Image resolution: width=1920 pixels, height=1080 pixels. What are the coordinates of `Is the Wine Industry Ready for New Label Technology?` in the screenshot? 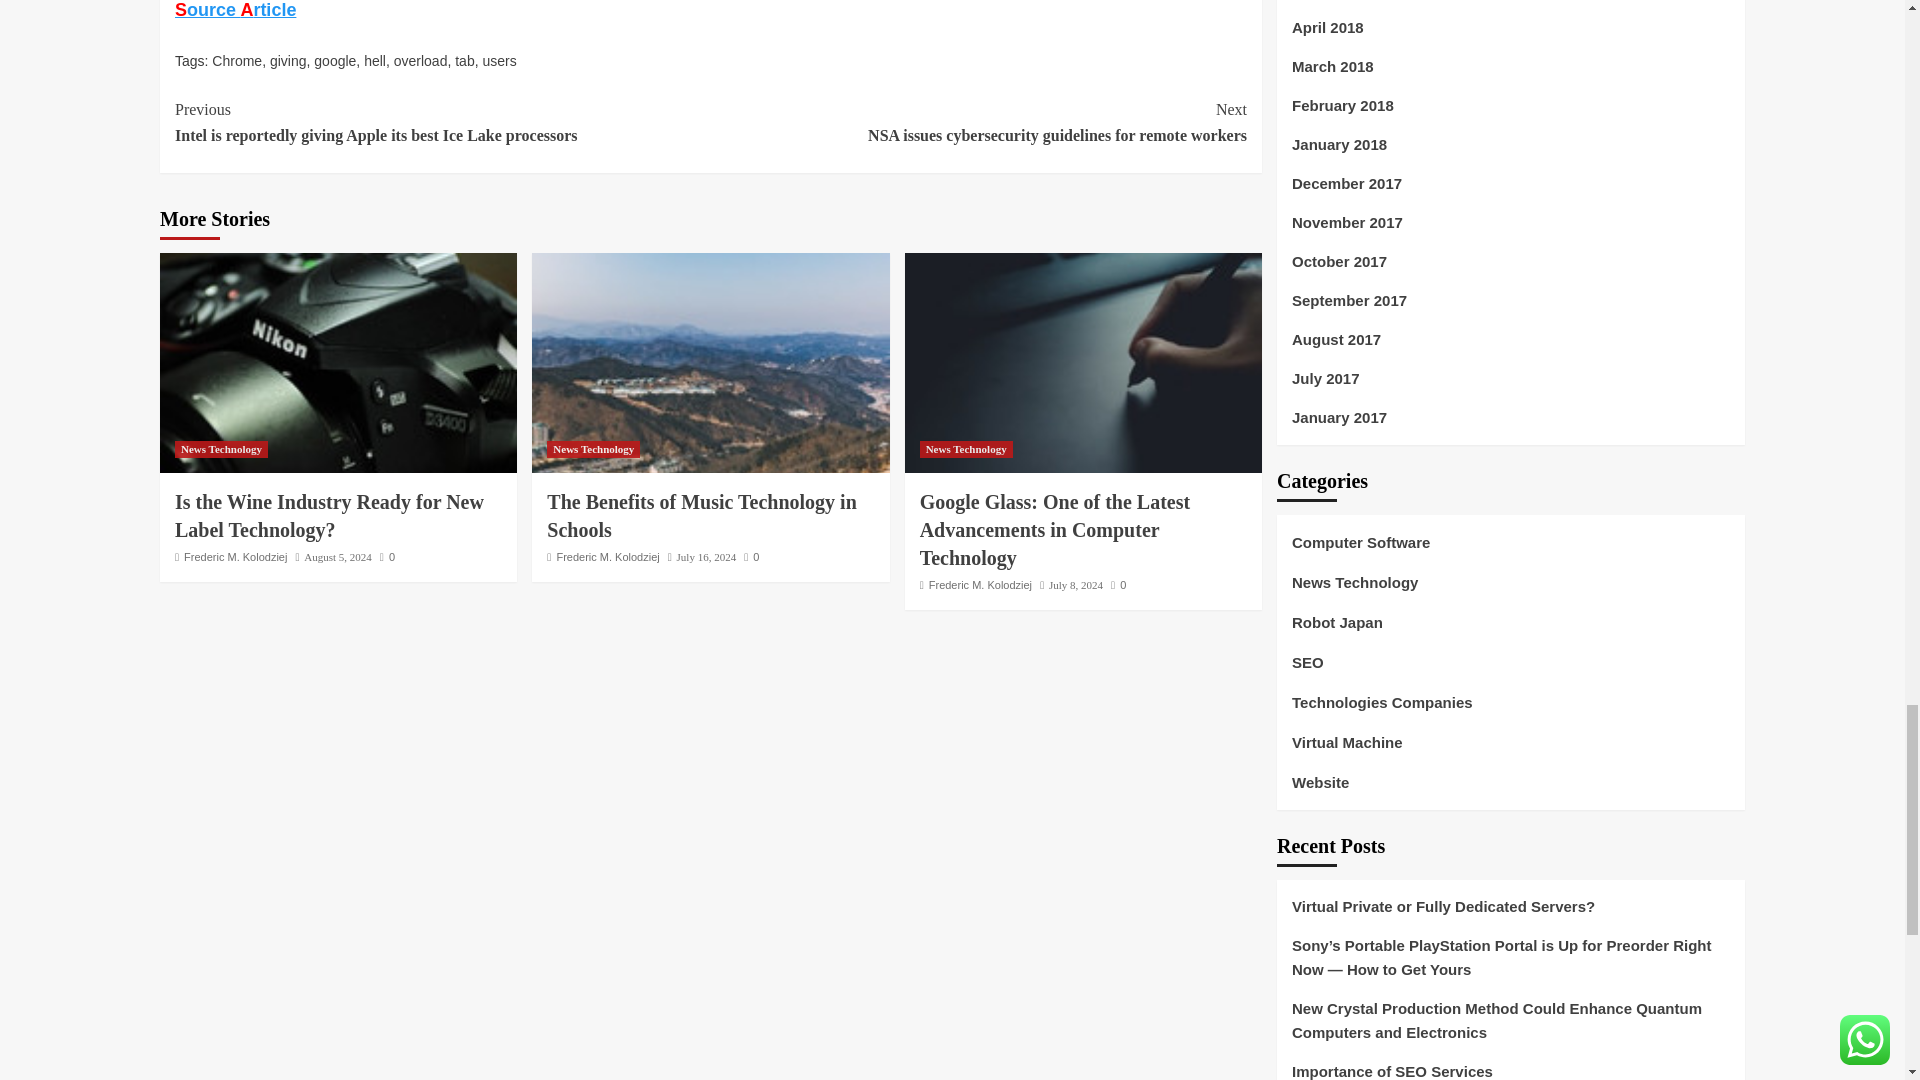 It's located at (338, 362).